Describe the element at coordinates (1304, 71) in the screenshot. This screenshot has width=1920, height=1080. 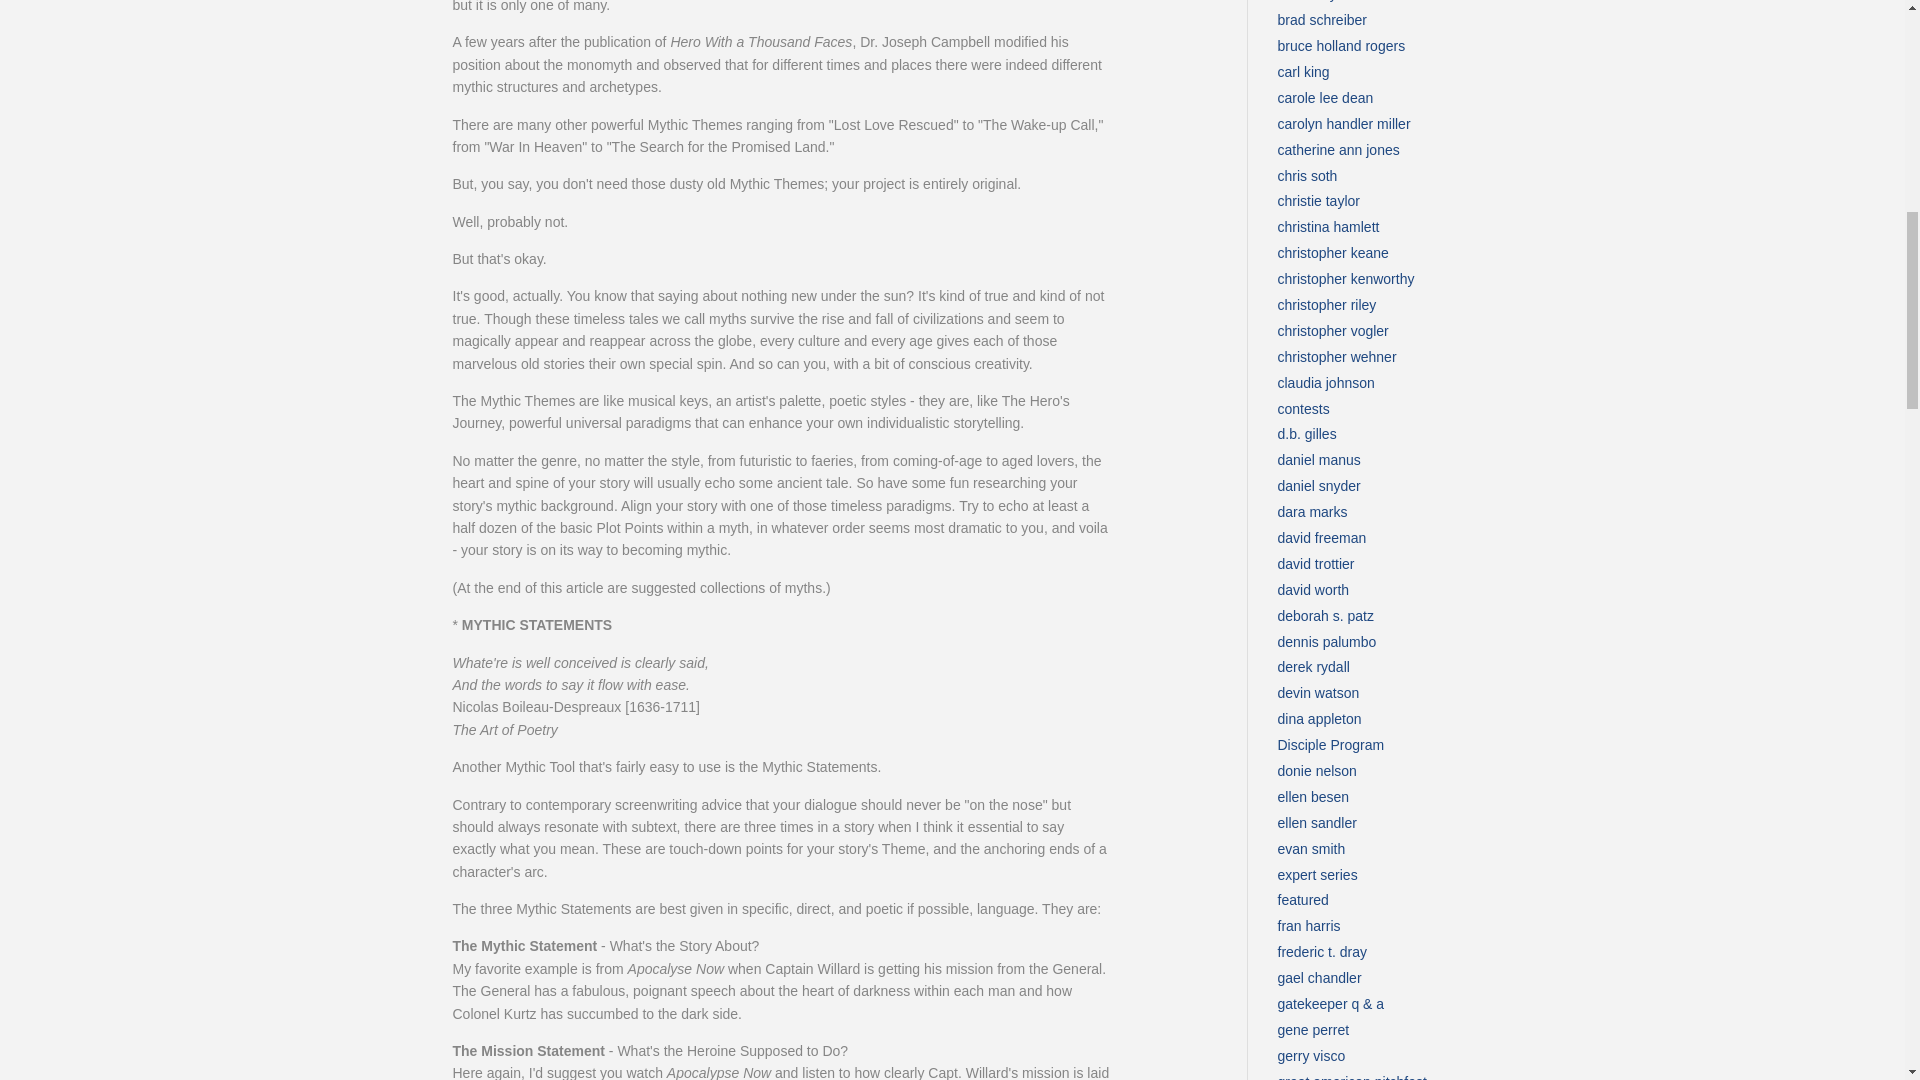
I see `Show articles tagged carl king` at that location.